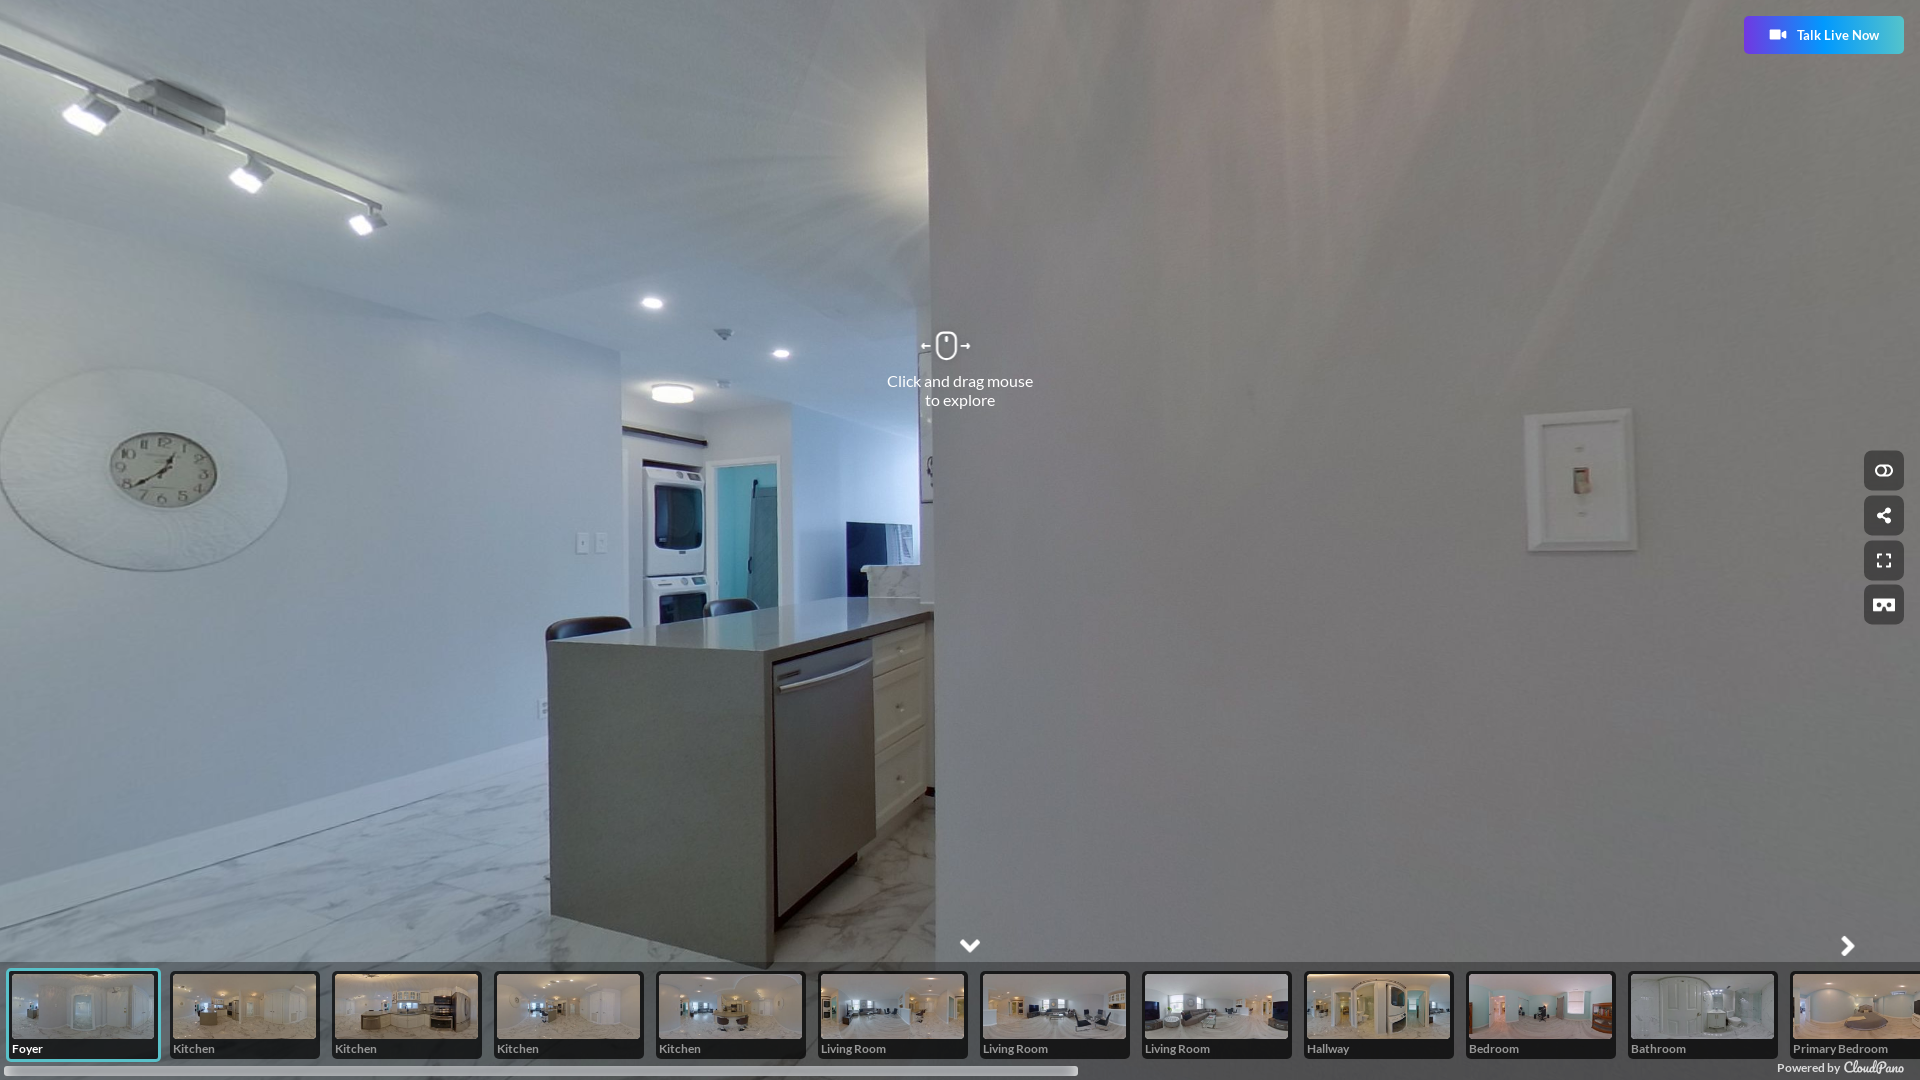 The image size is (1920, 1080). Describe the element at coordinates (1884, 515) in the screenshot. I see `Share` at that location.